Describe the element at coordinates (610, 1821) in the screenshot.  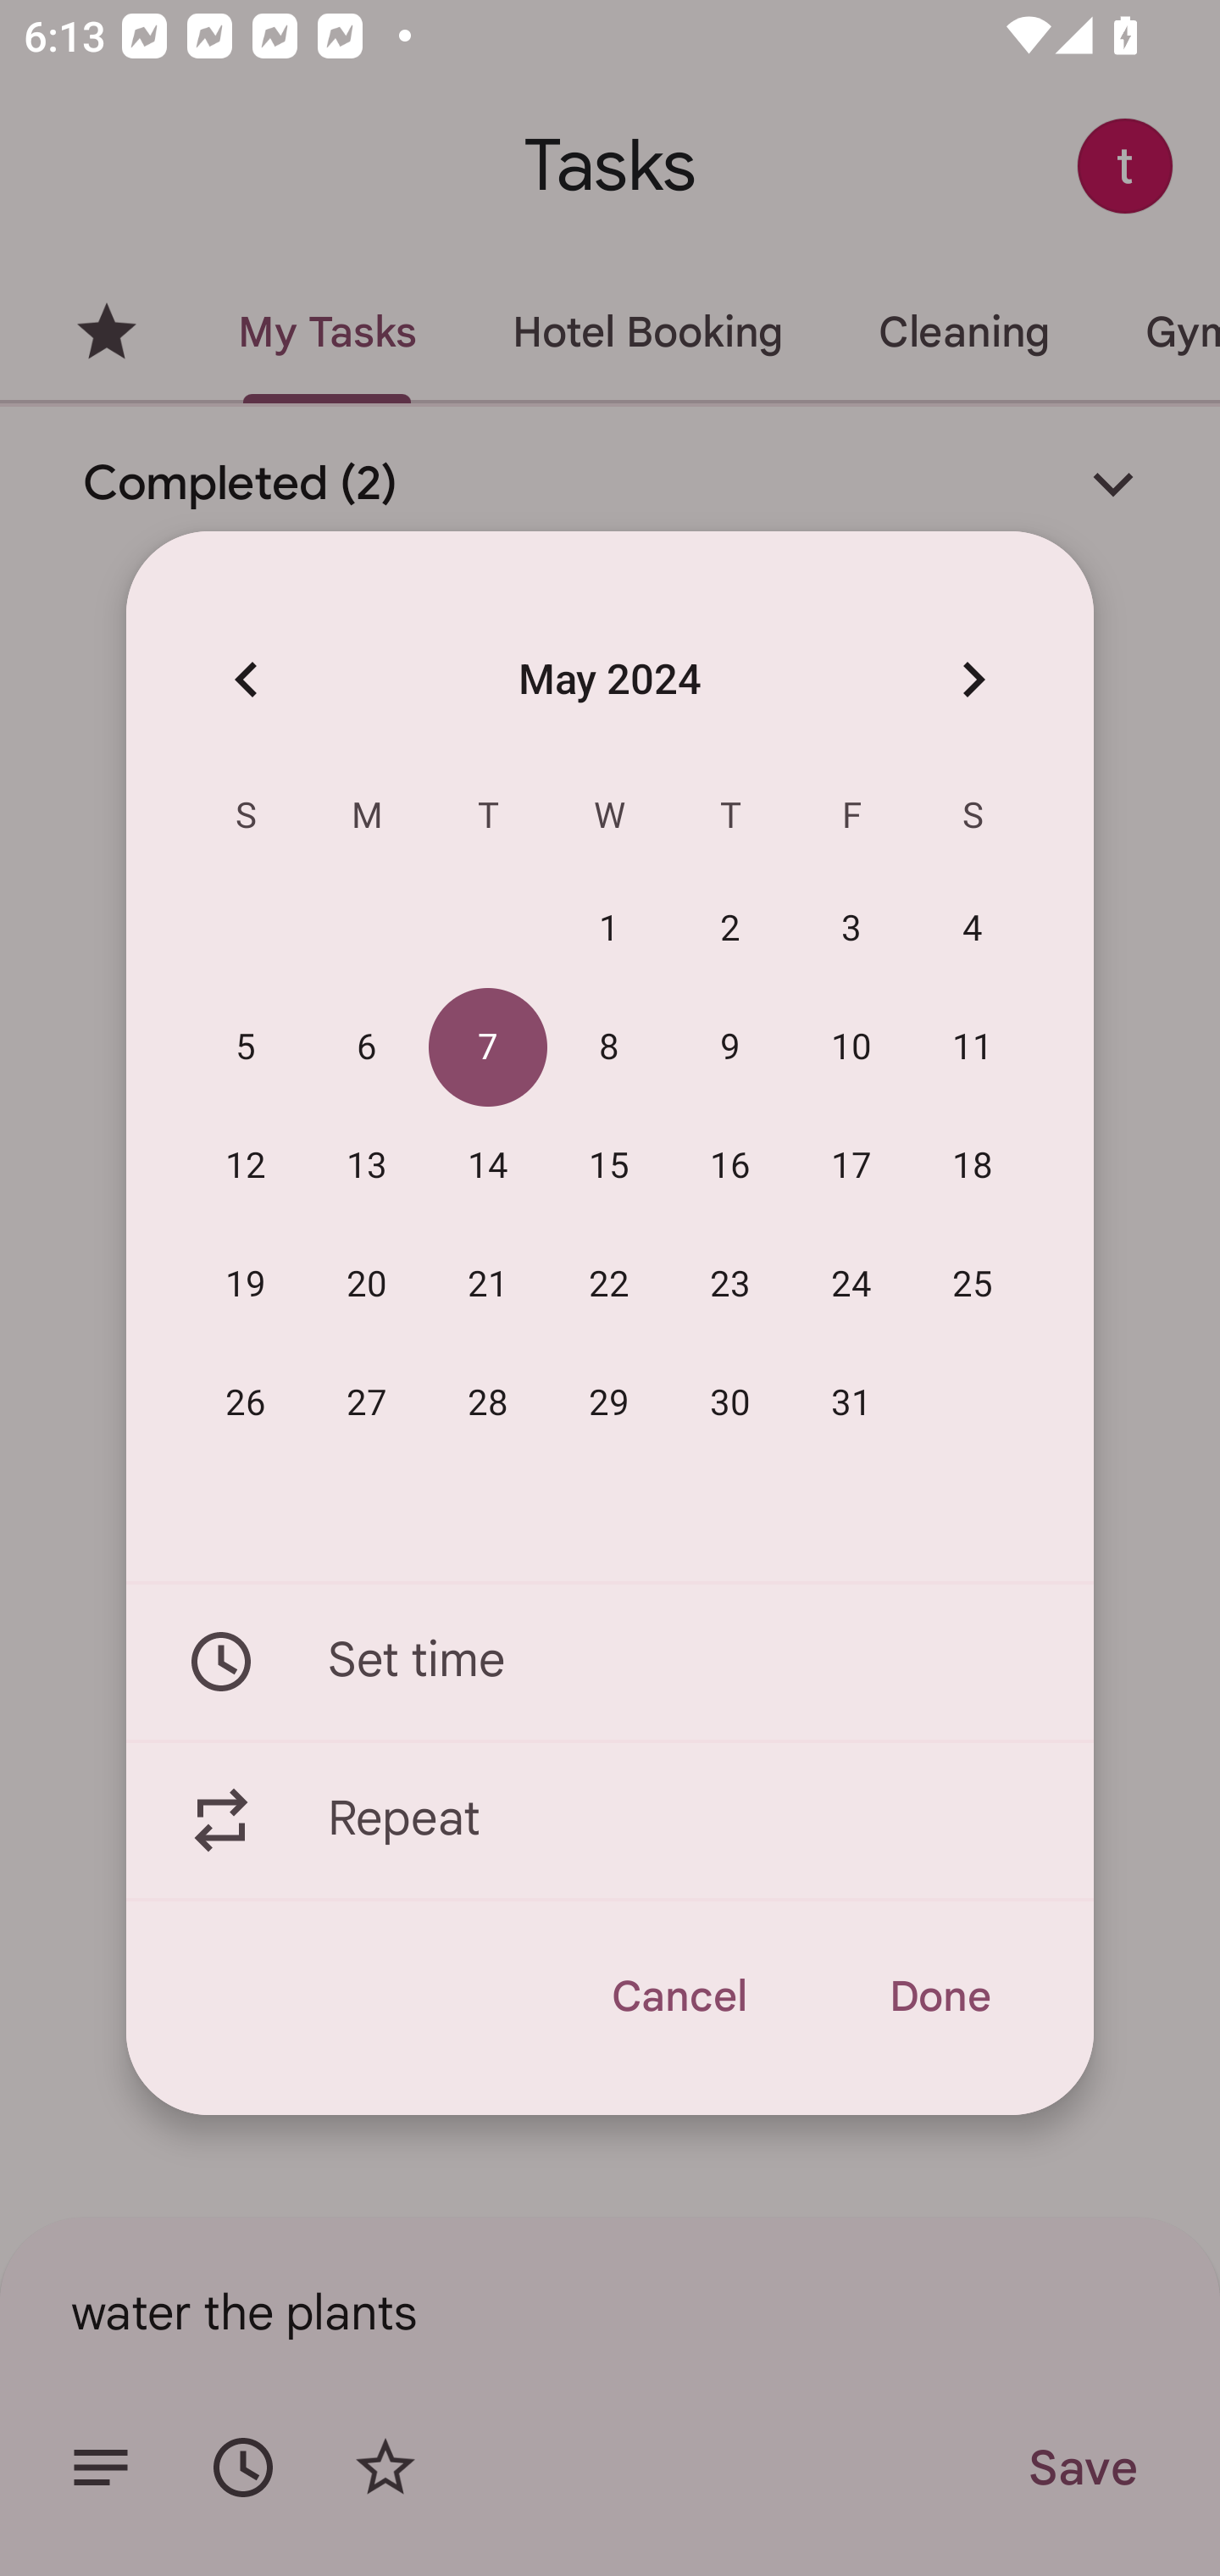
I see `Repeat` at that location.